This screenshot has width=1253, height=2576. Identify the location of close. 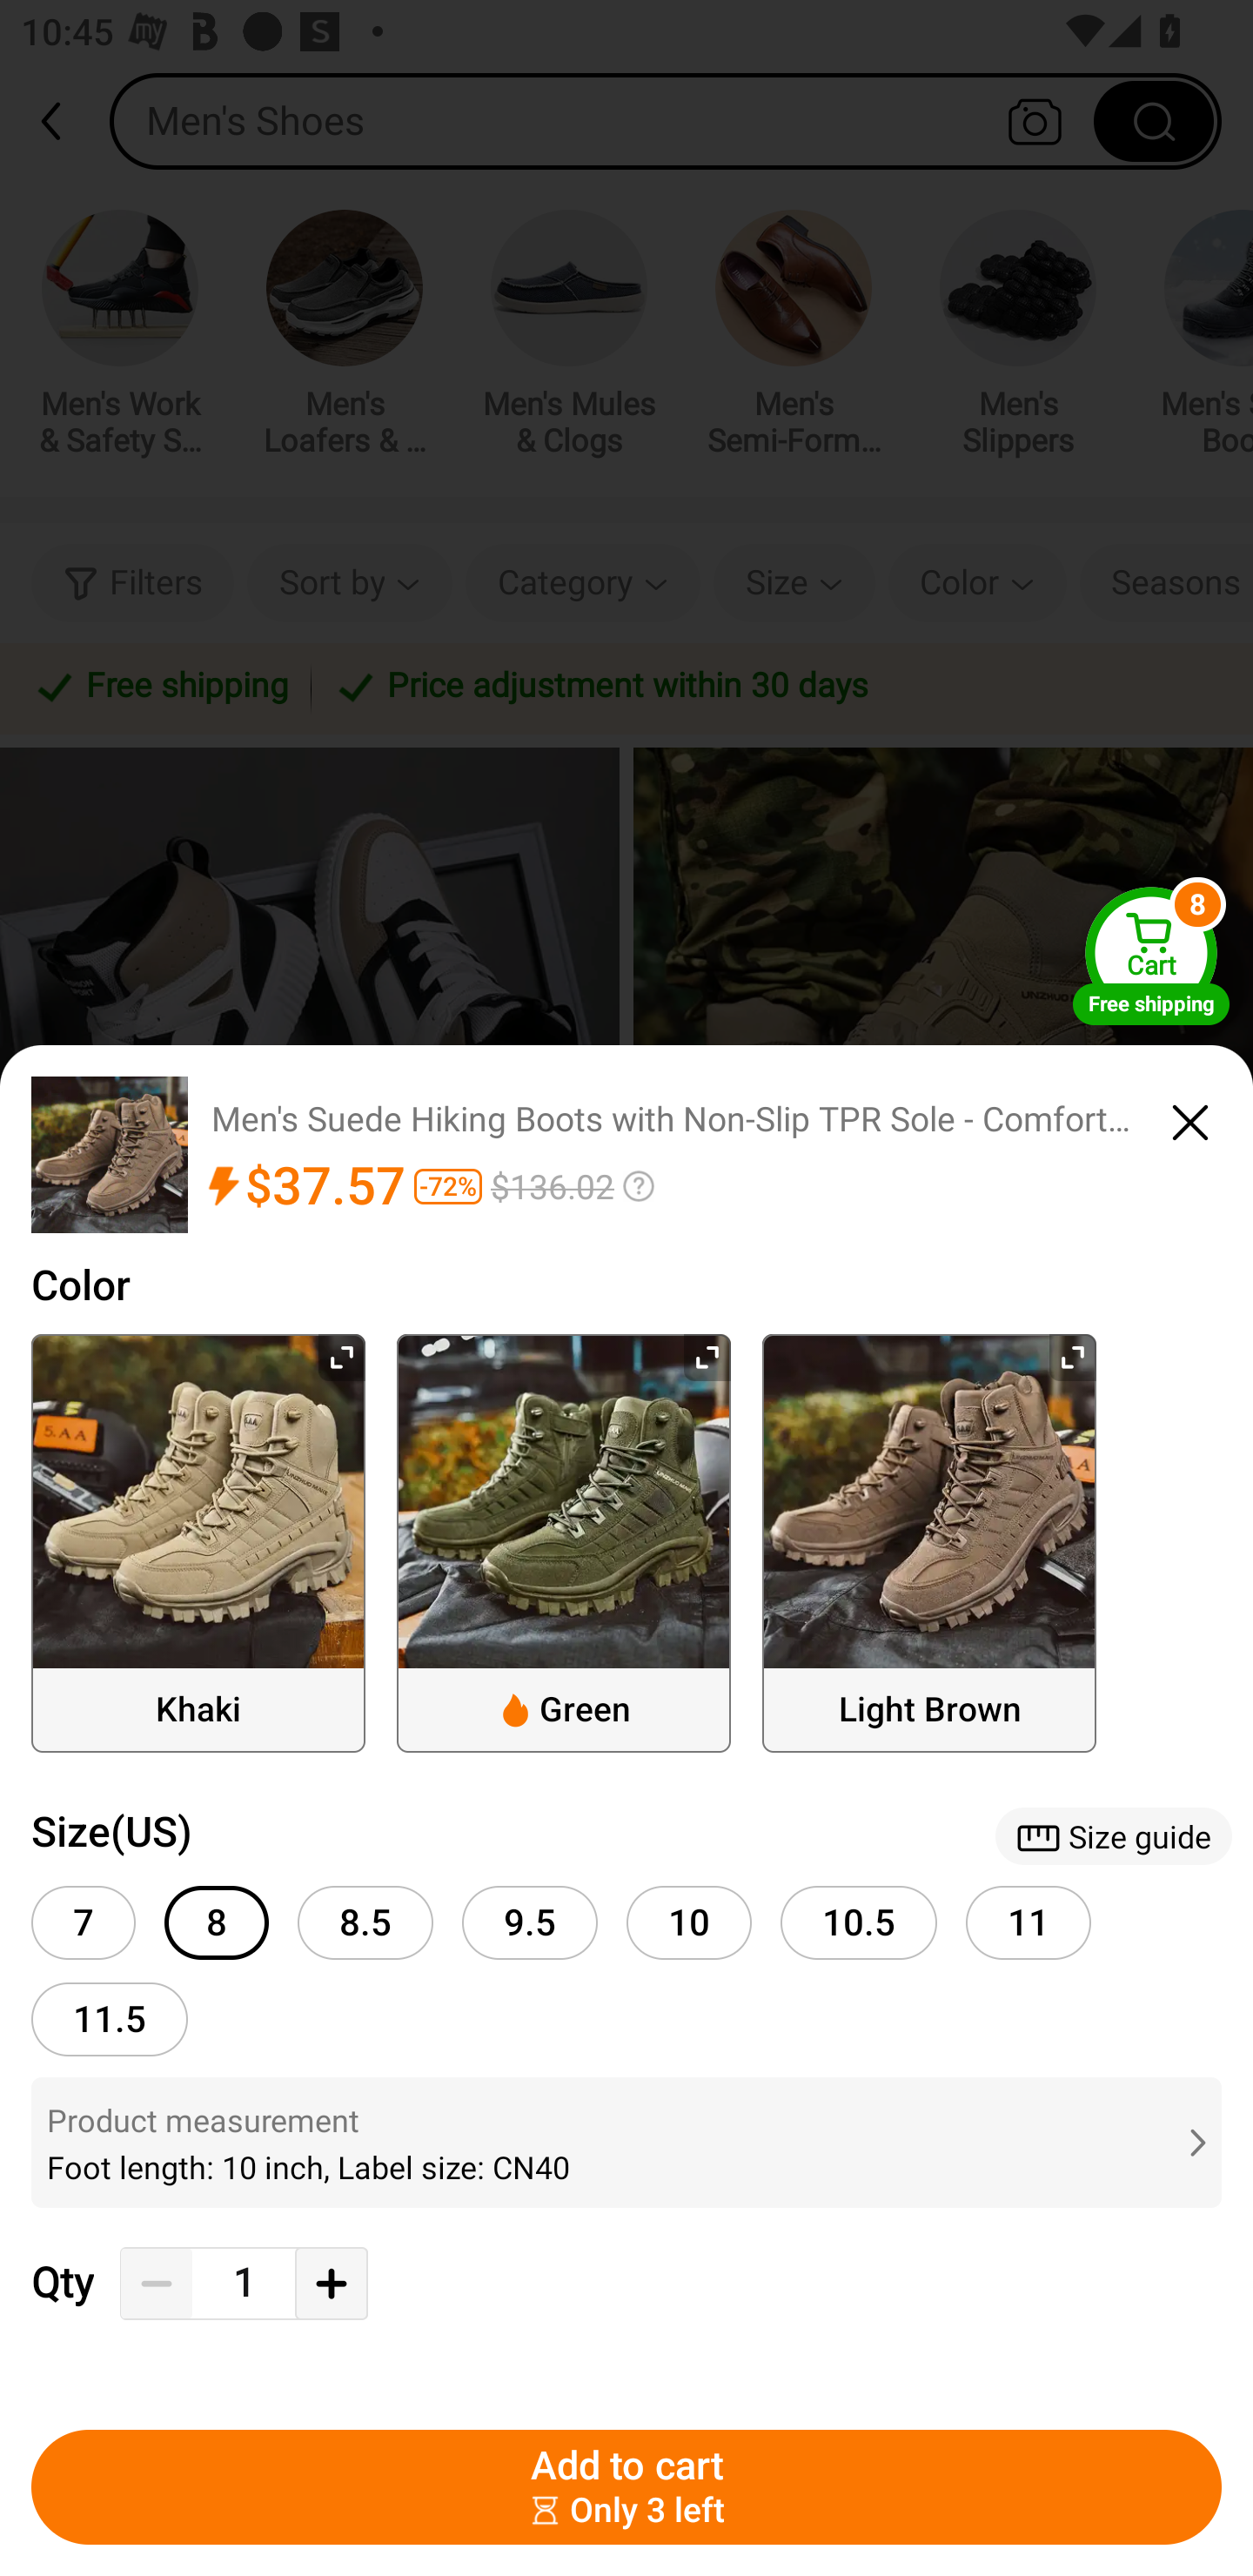
(1190, 1117).